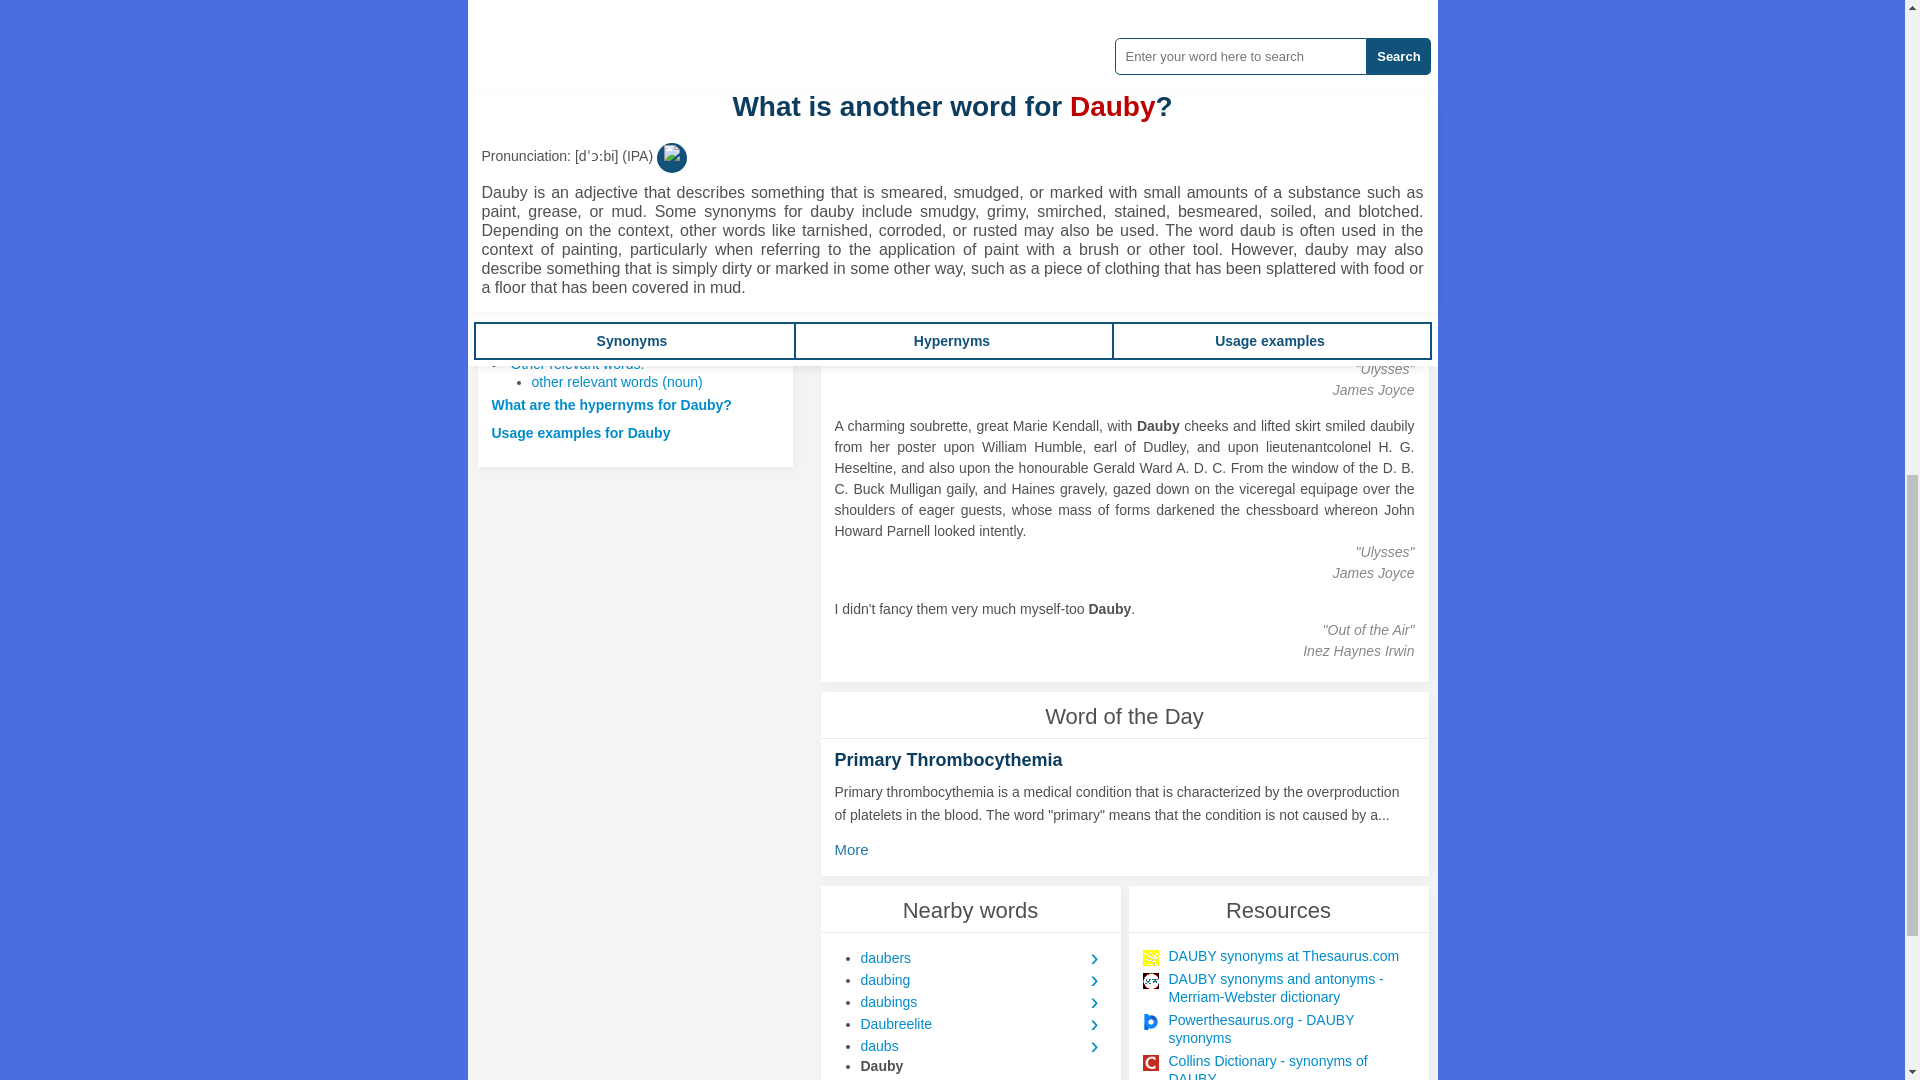  What do you see at coordinates (1290, 987) in the screenshot?
I see `DAUBY synonyms and antonyms - Merriam-Webster dictionary` at bounding box center [1290, 987].